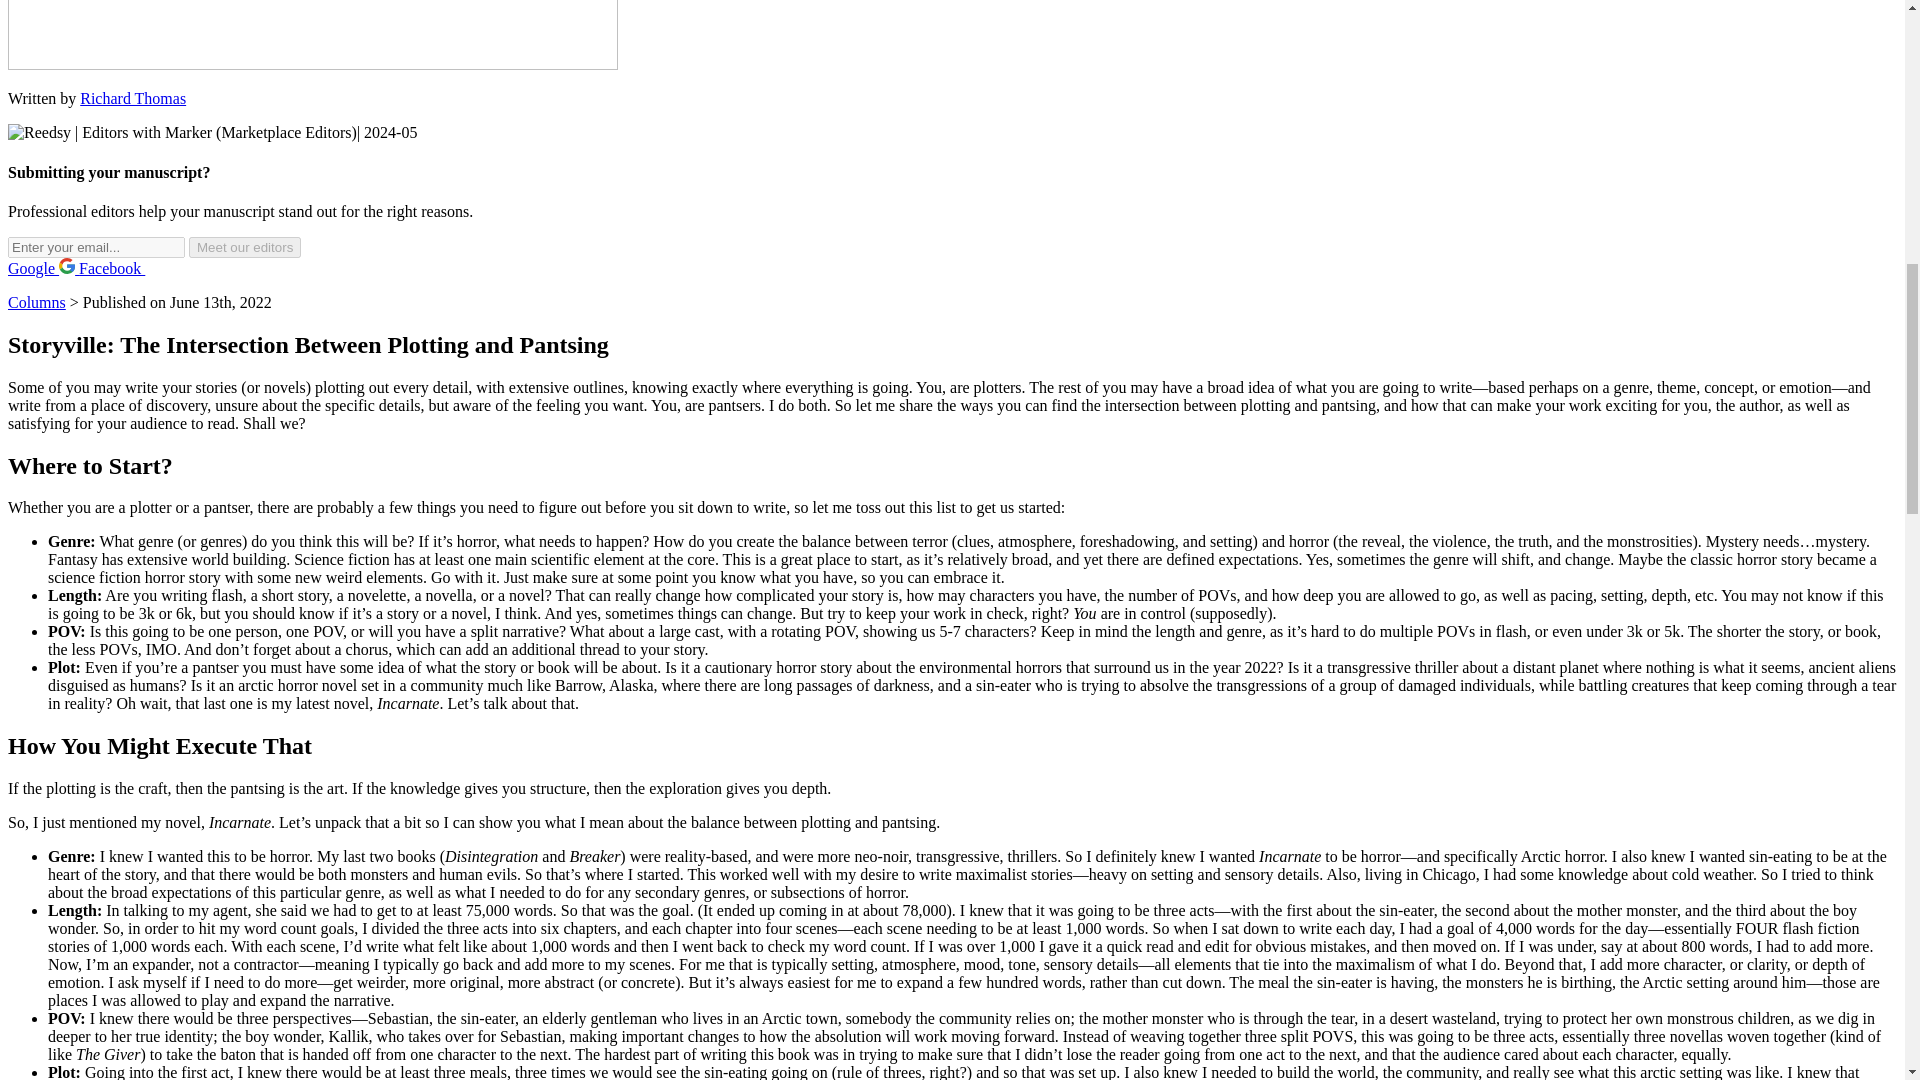 Image resolution: width=1920 pixels, height=1080 pixels. What do you see at coordinates (120, 268) in the screenshot?
I see `Sign in with Facebook` at bounding box center [120, 268].